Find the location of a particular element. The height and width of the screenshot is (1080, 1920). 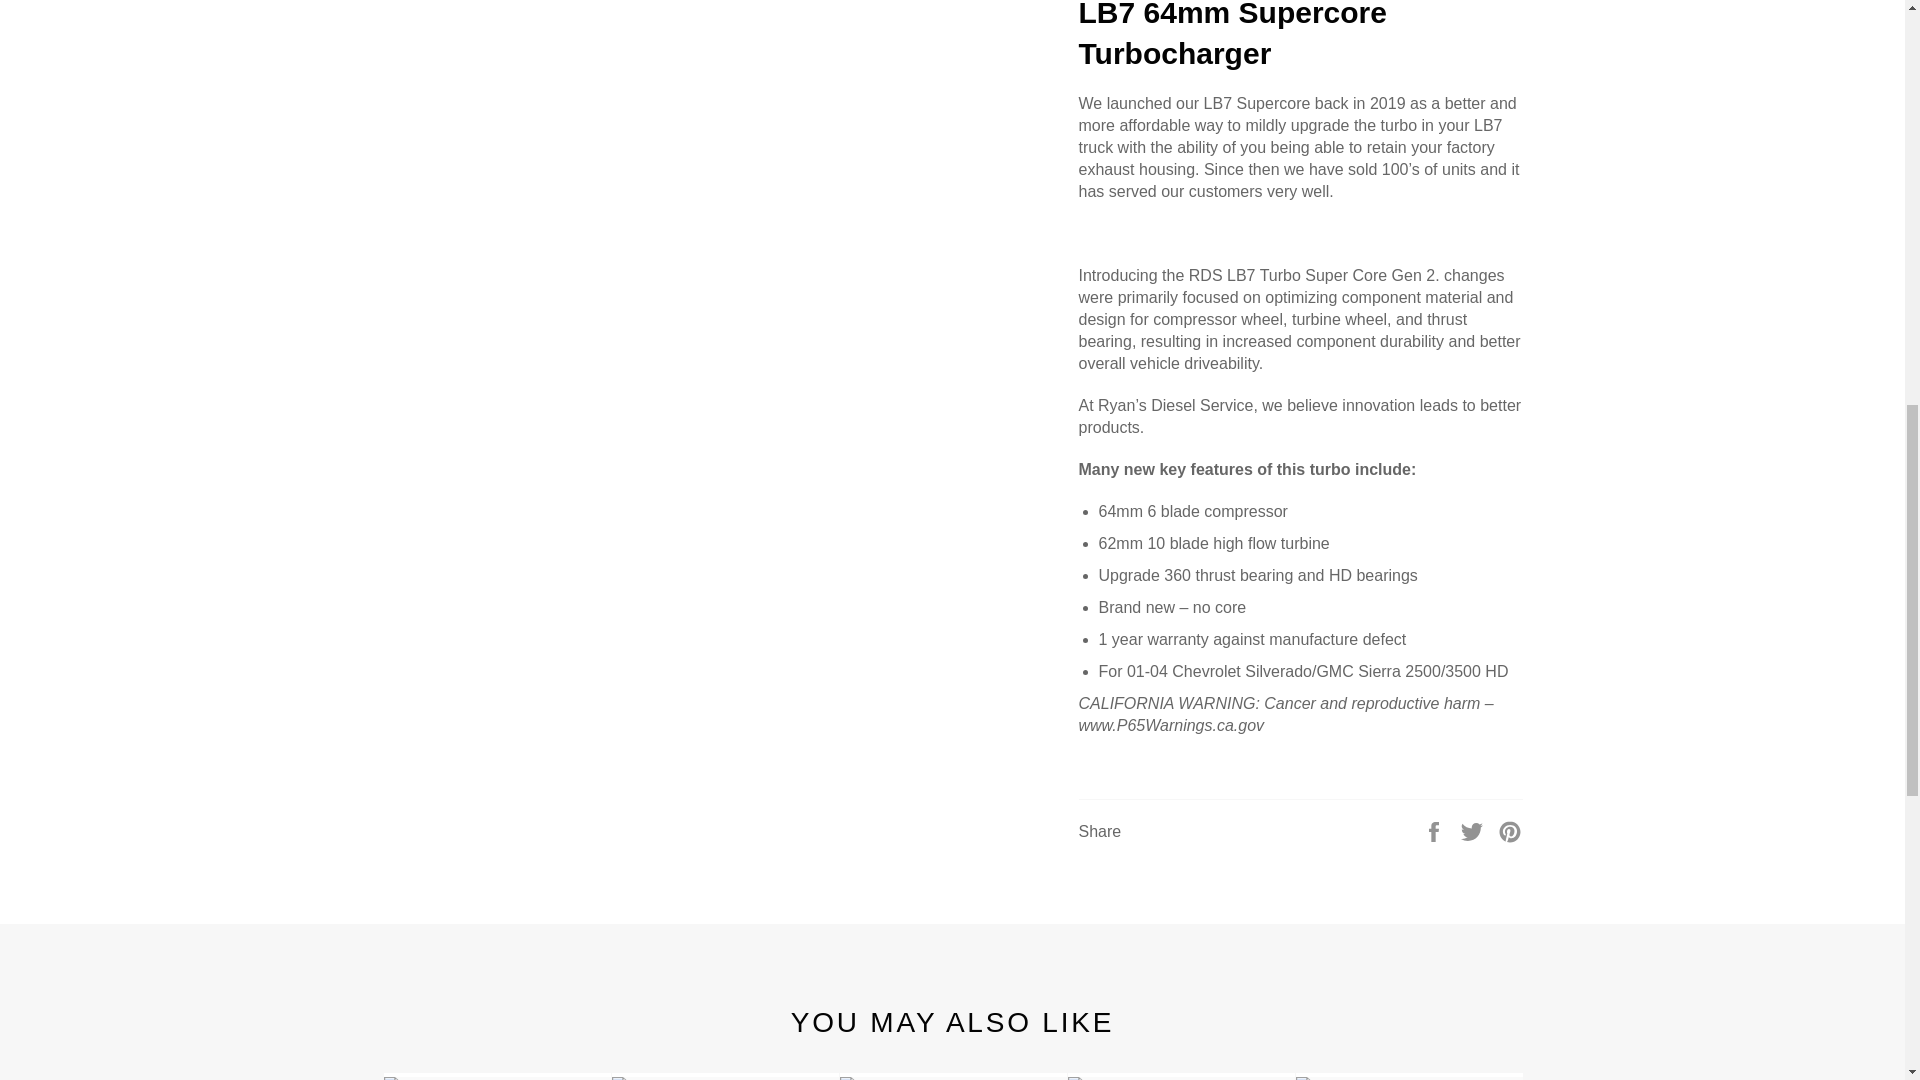

Tweet on Twitter is located at coordinates (1474, 830).